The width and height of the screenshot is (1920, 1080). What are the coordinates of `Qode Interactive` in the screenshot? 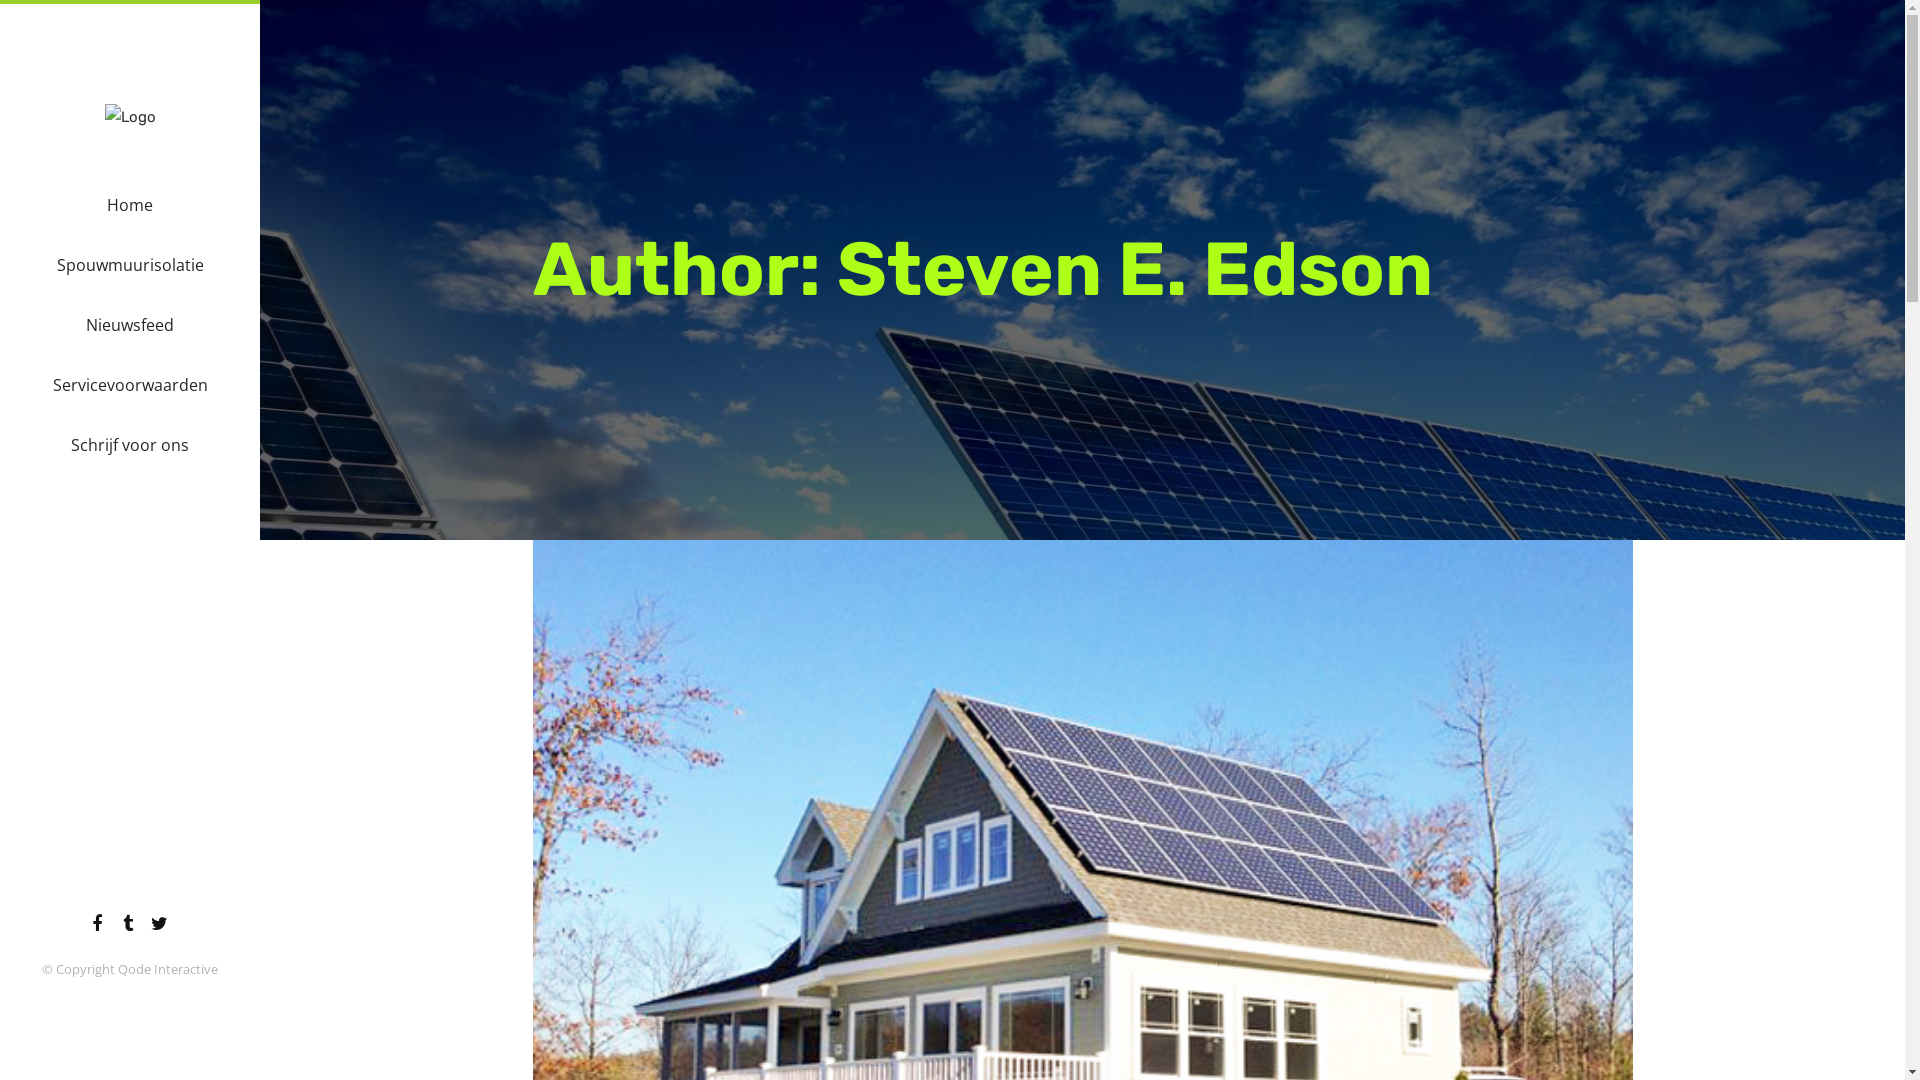 It's located at (168, 969).